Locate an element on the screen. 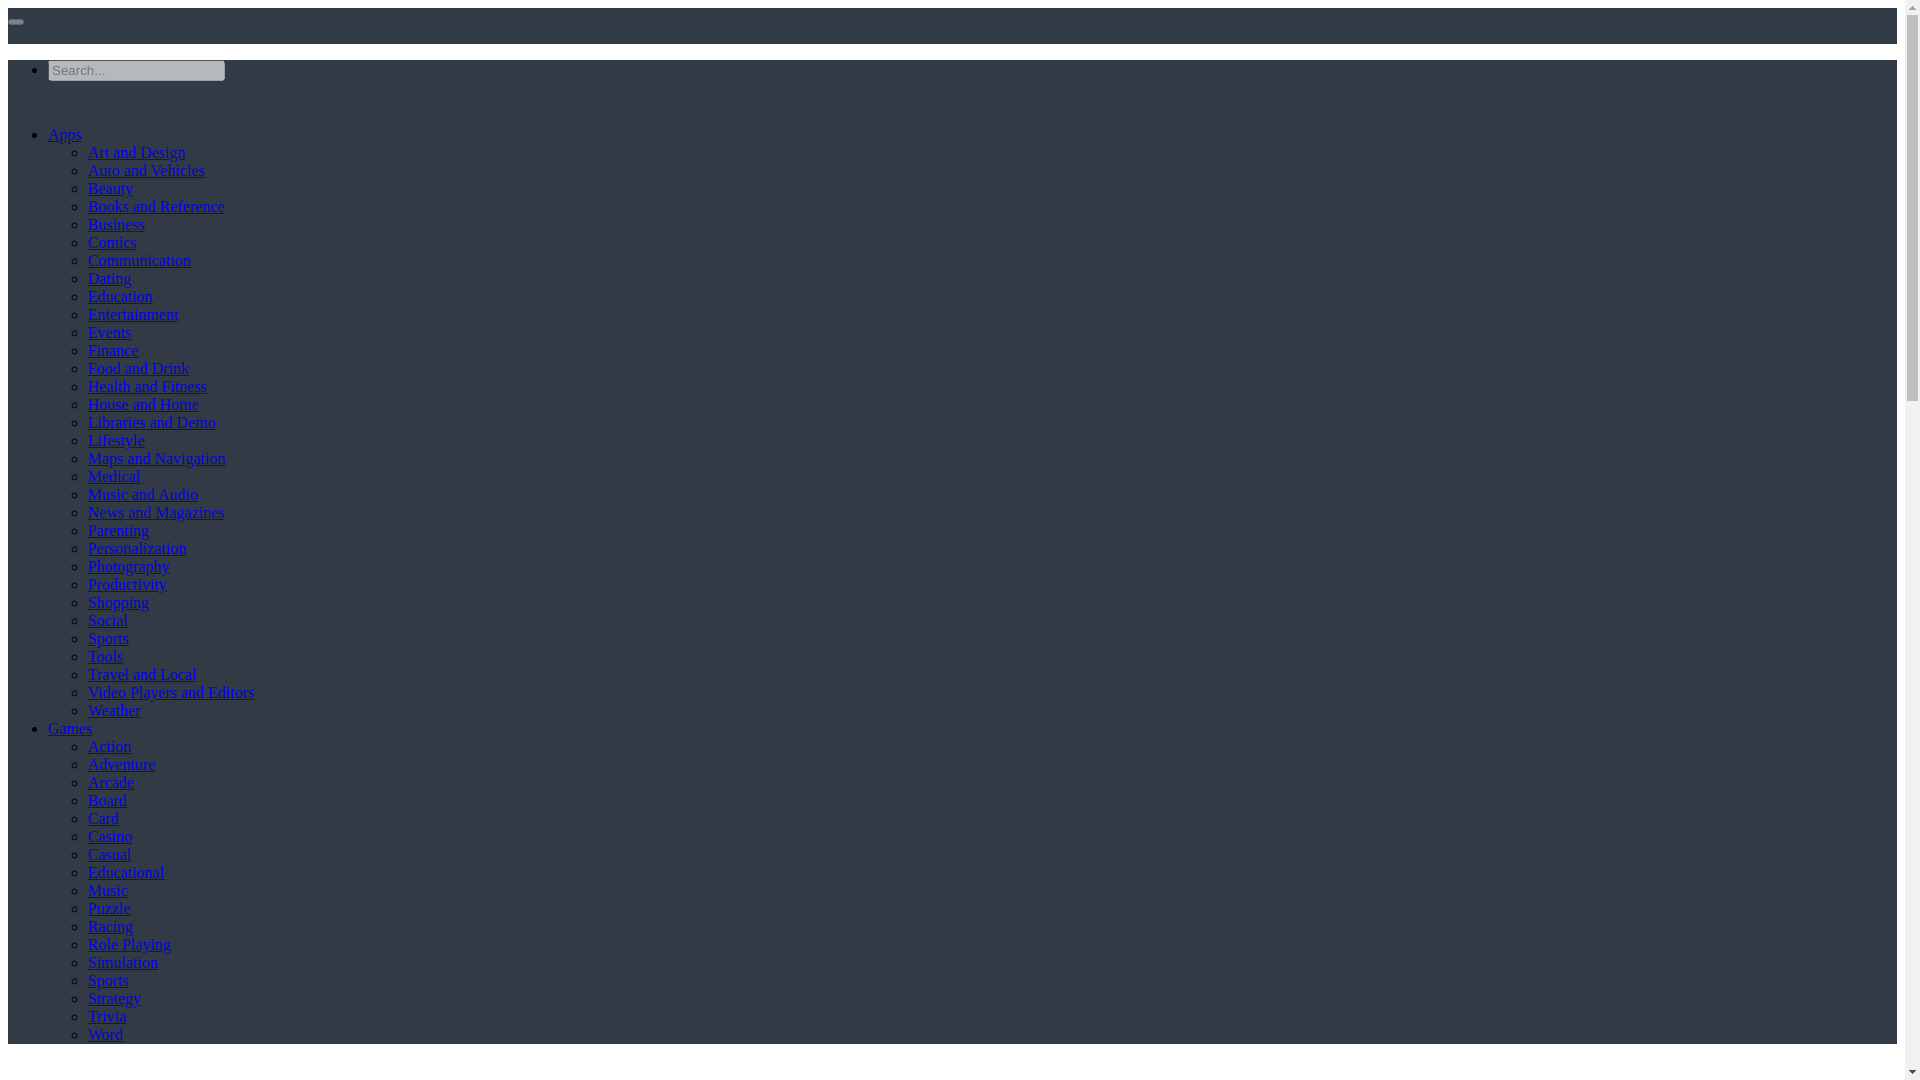 This screenshot has width=1920, height=1080. Board is located at coordinates (107, 800).